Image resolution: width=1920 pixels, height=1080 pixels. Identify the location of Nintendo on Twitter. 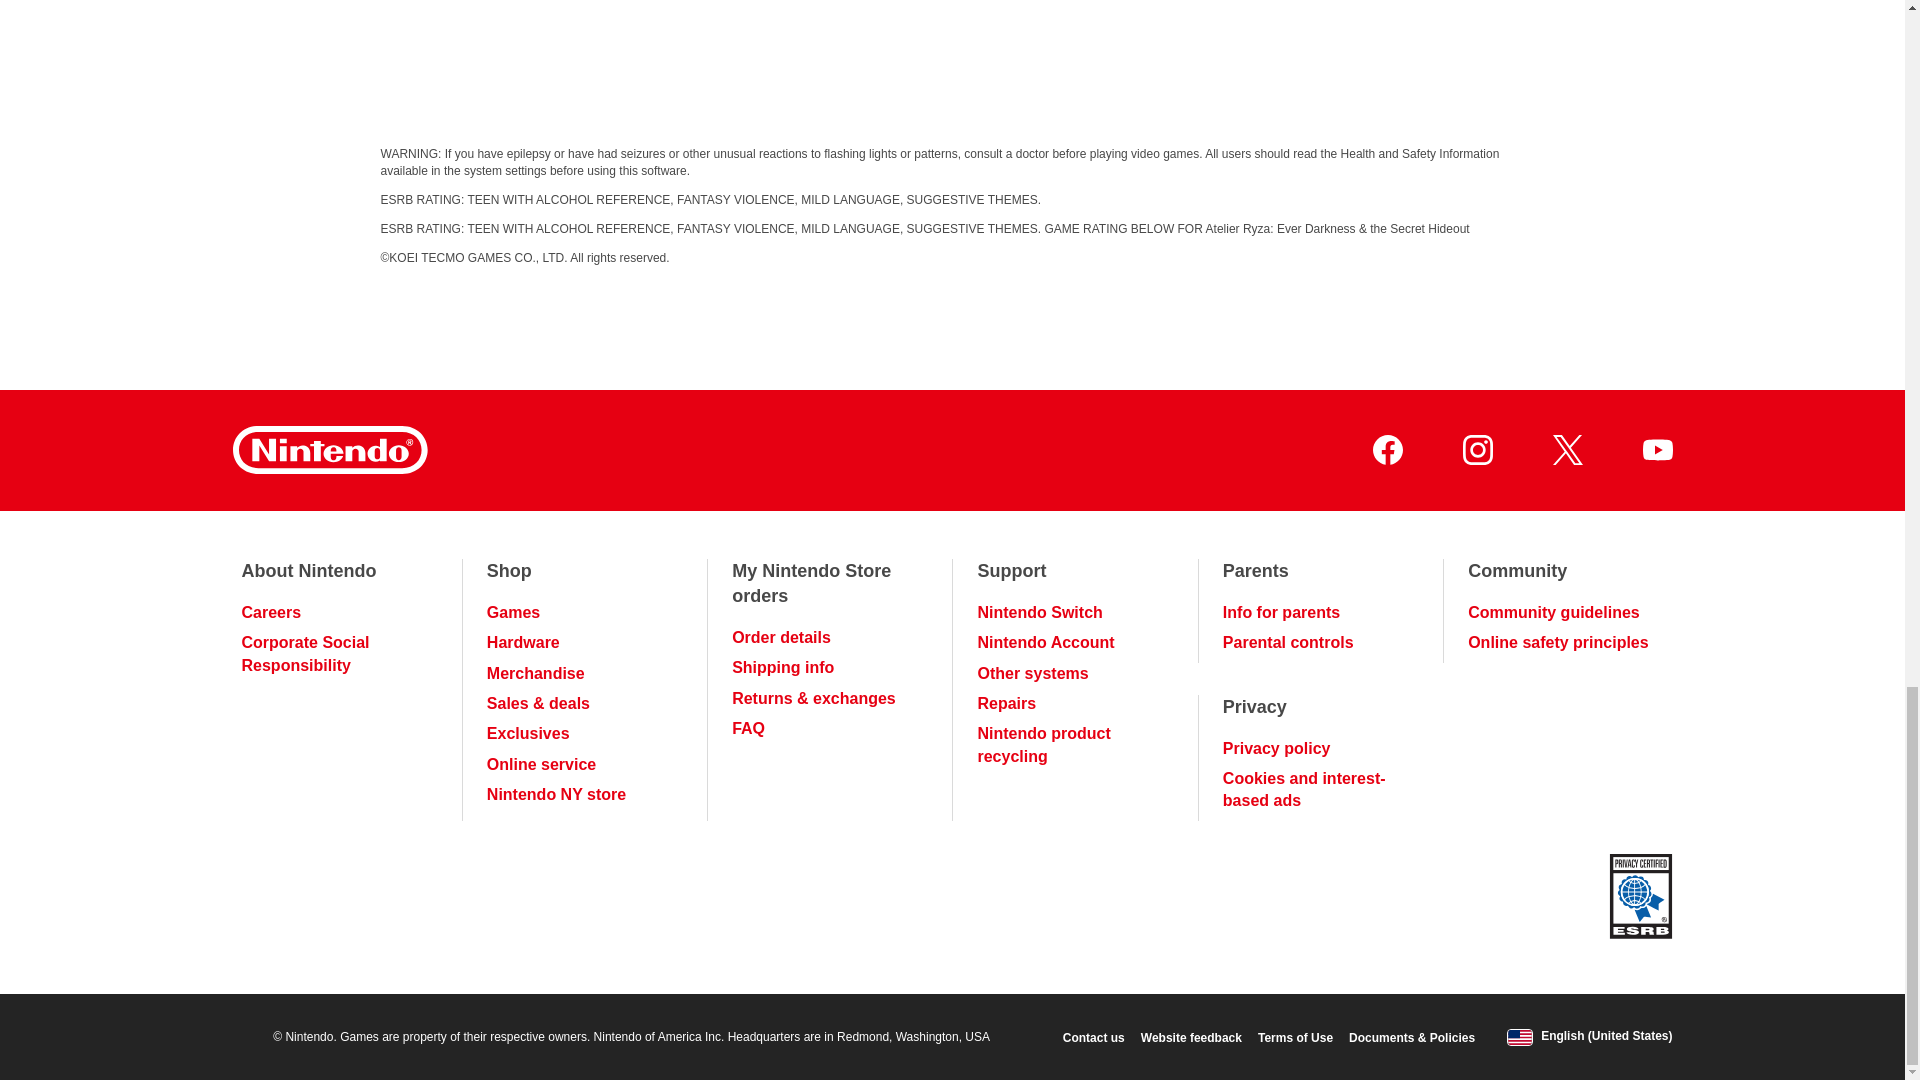
(1566, 450).